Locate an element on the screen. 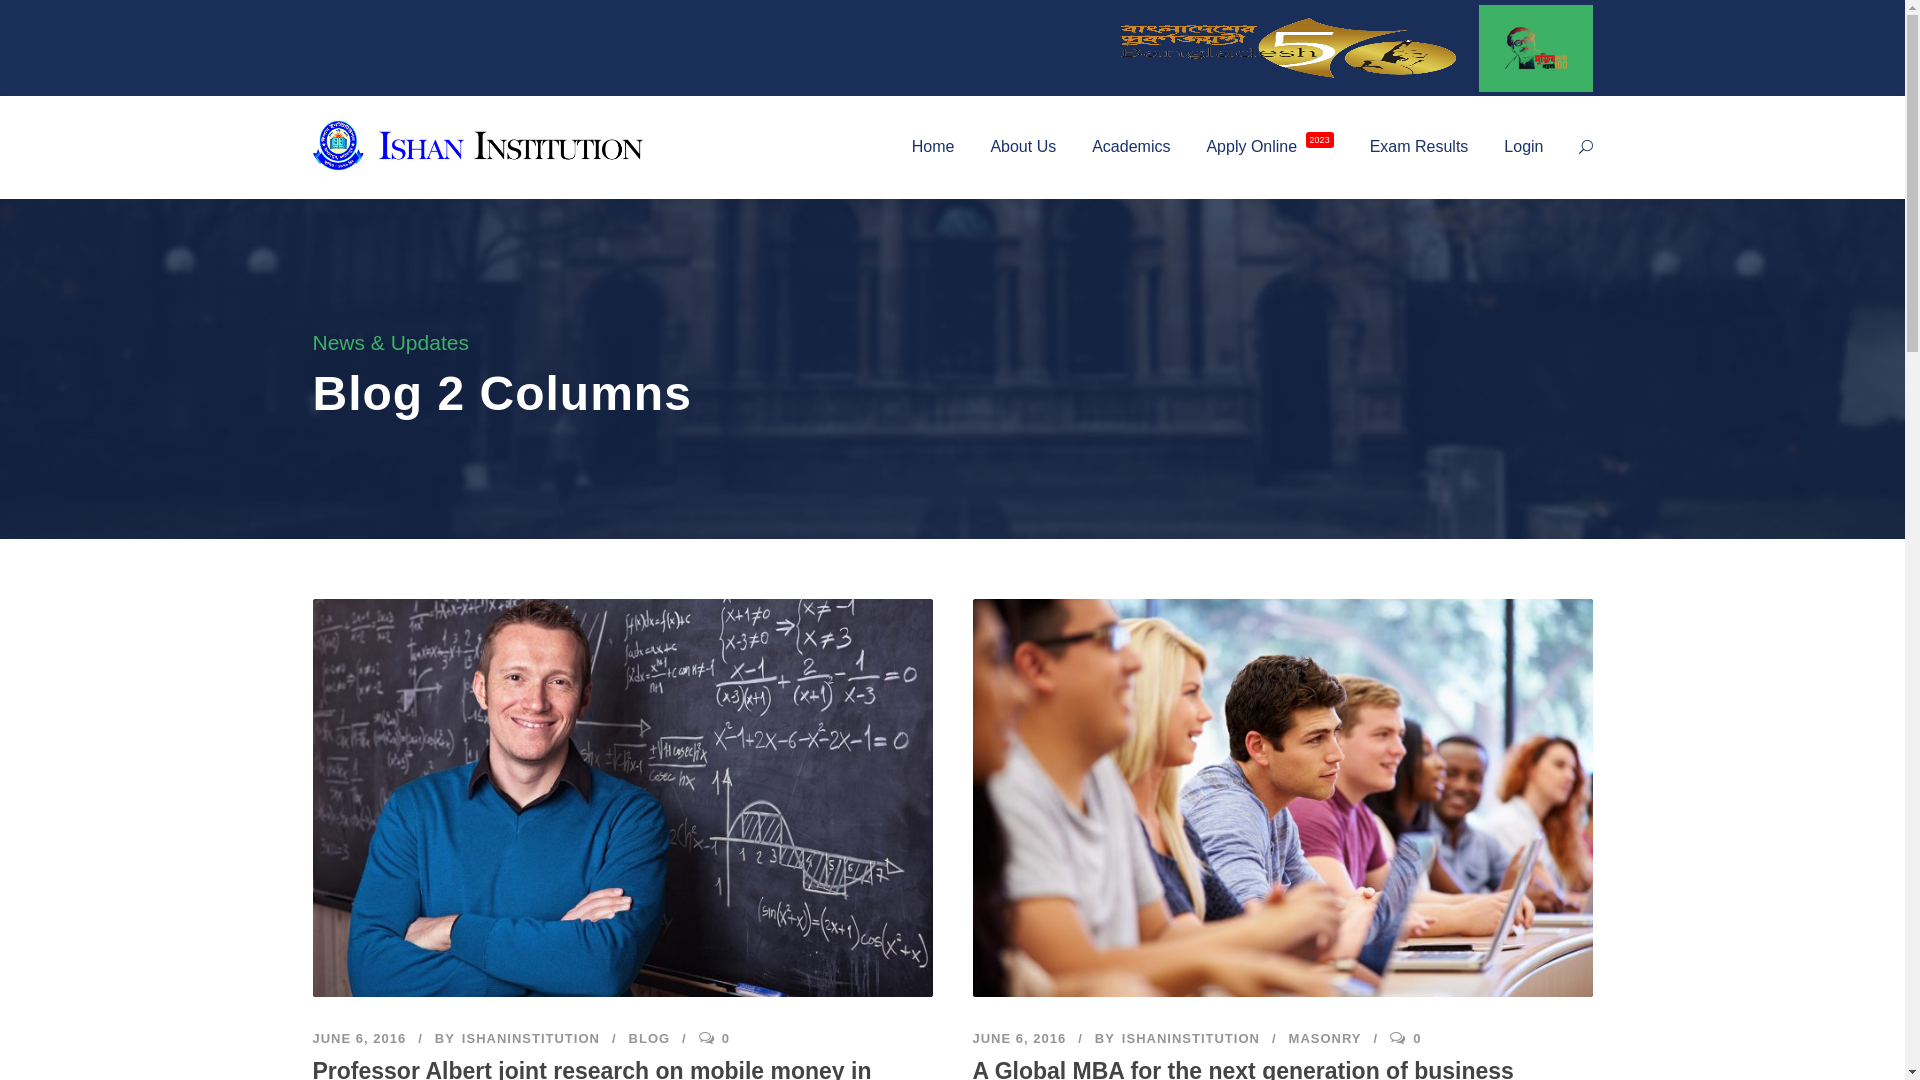 The height and width of the screenshot is (1080, 1920). BLOG is located at coordinates (650, 1038).